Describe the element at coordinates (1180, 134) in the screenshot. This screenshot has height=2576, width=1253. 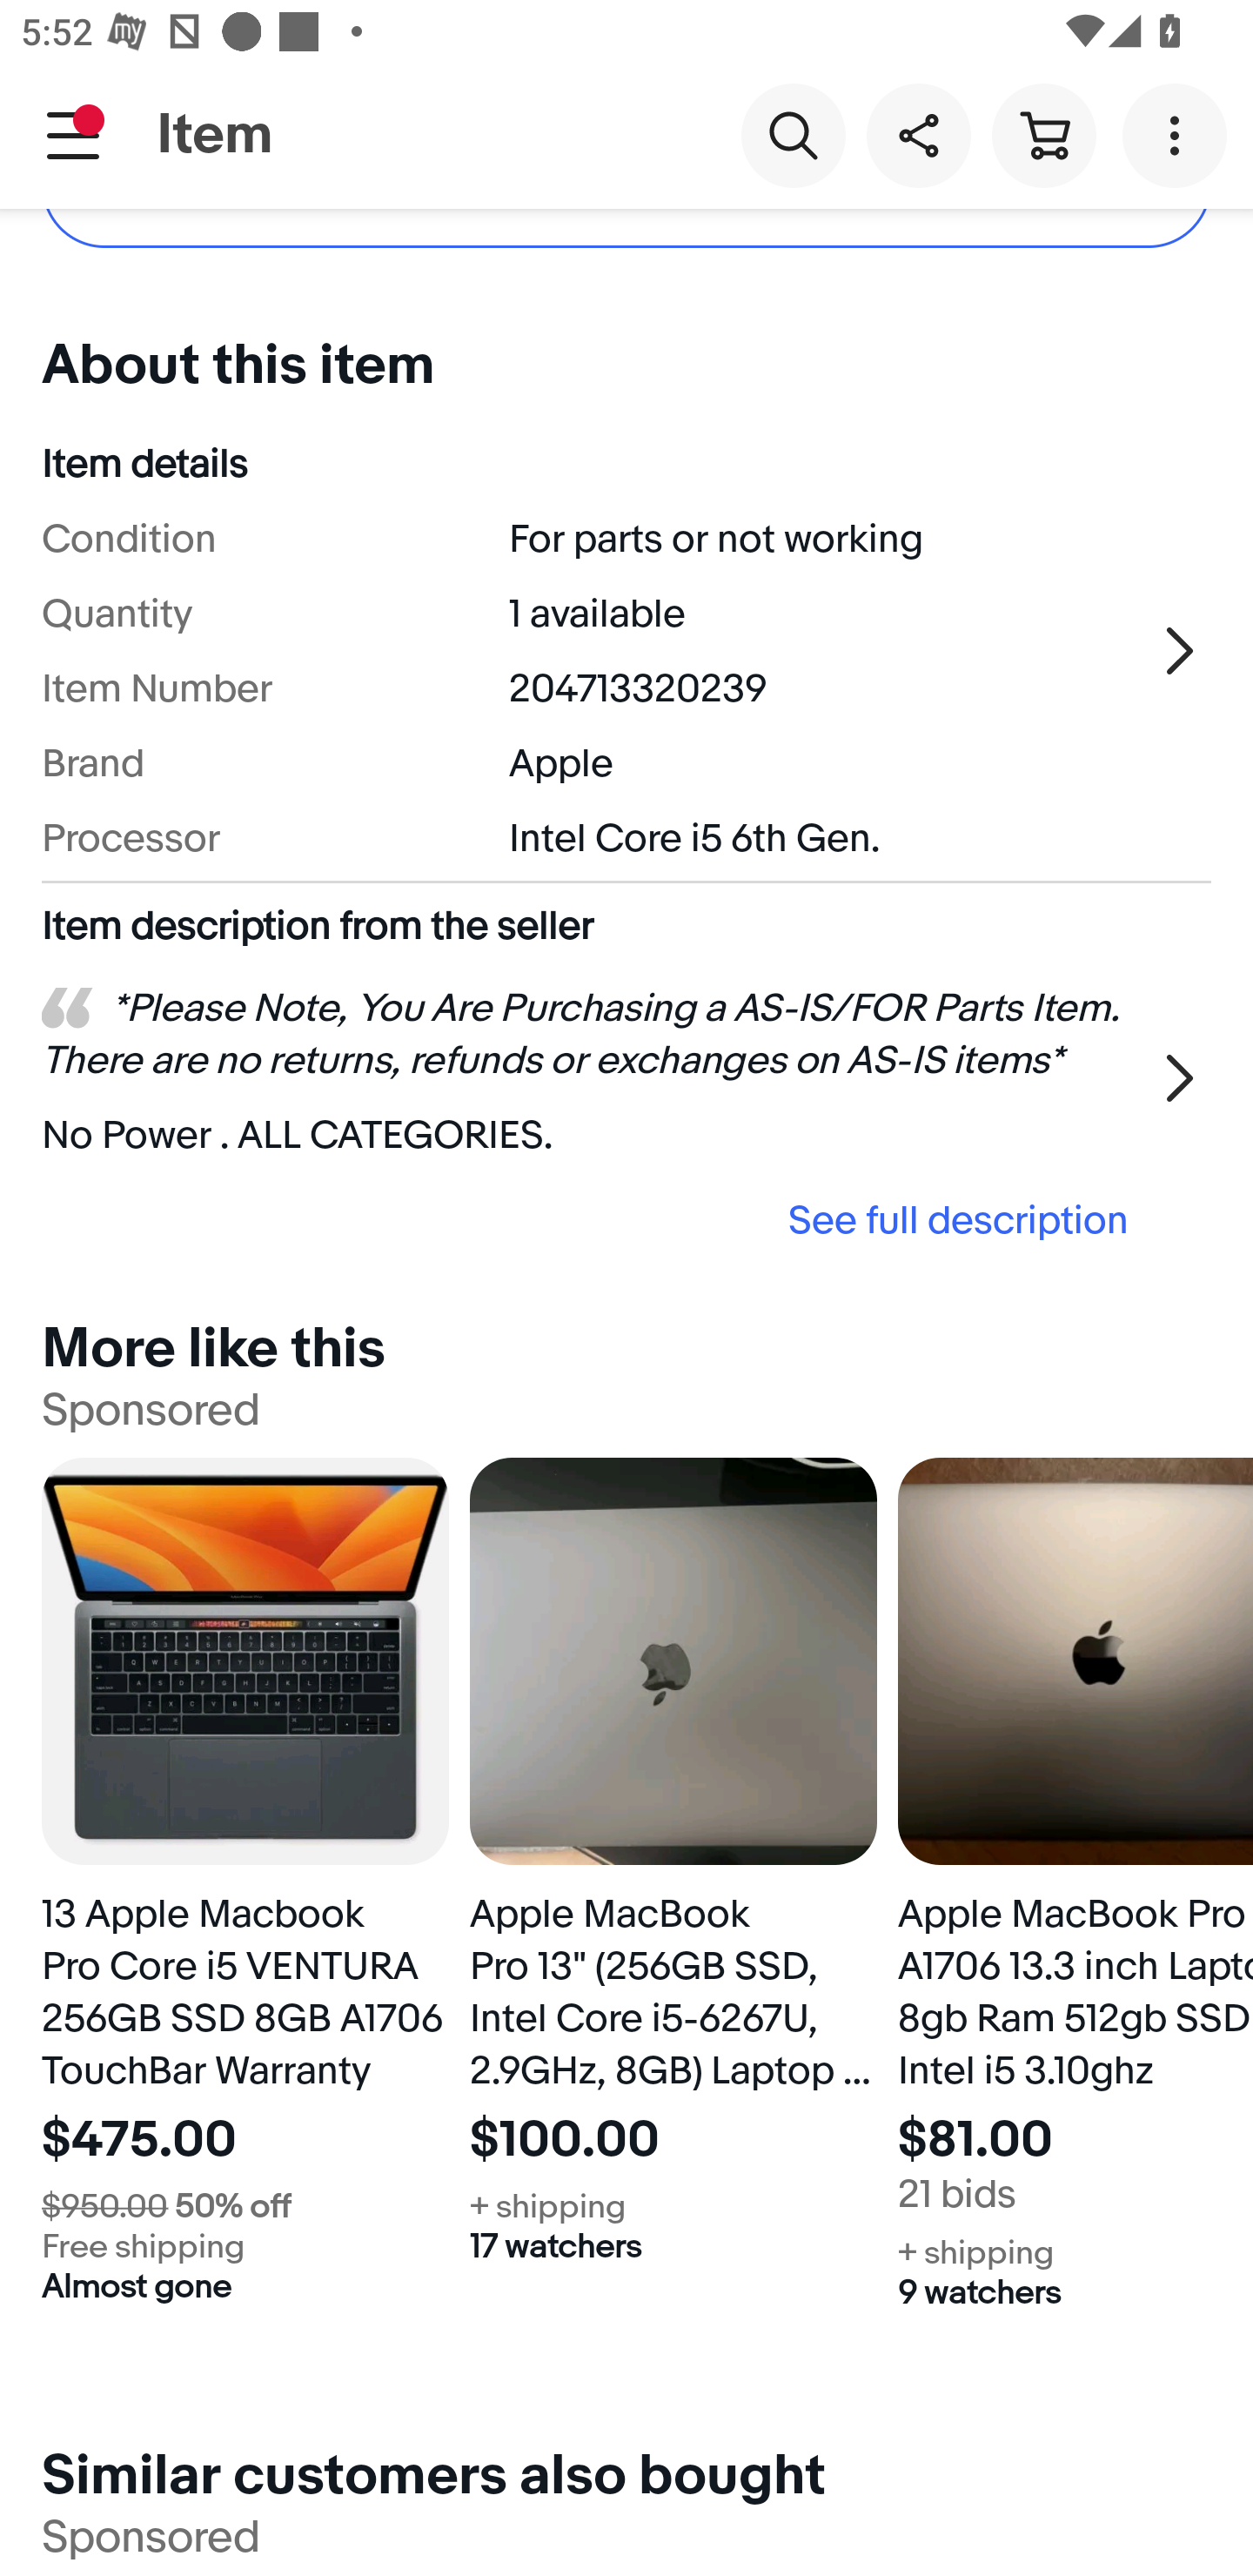
I see `More options` at that location.